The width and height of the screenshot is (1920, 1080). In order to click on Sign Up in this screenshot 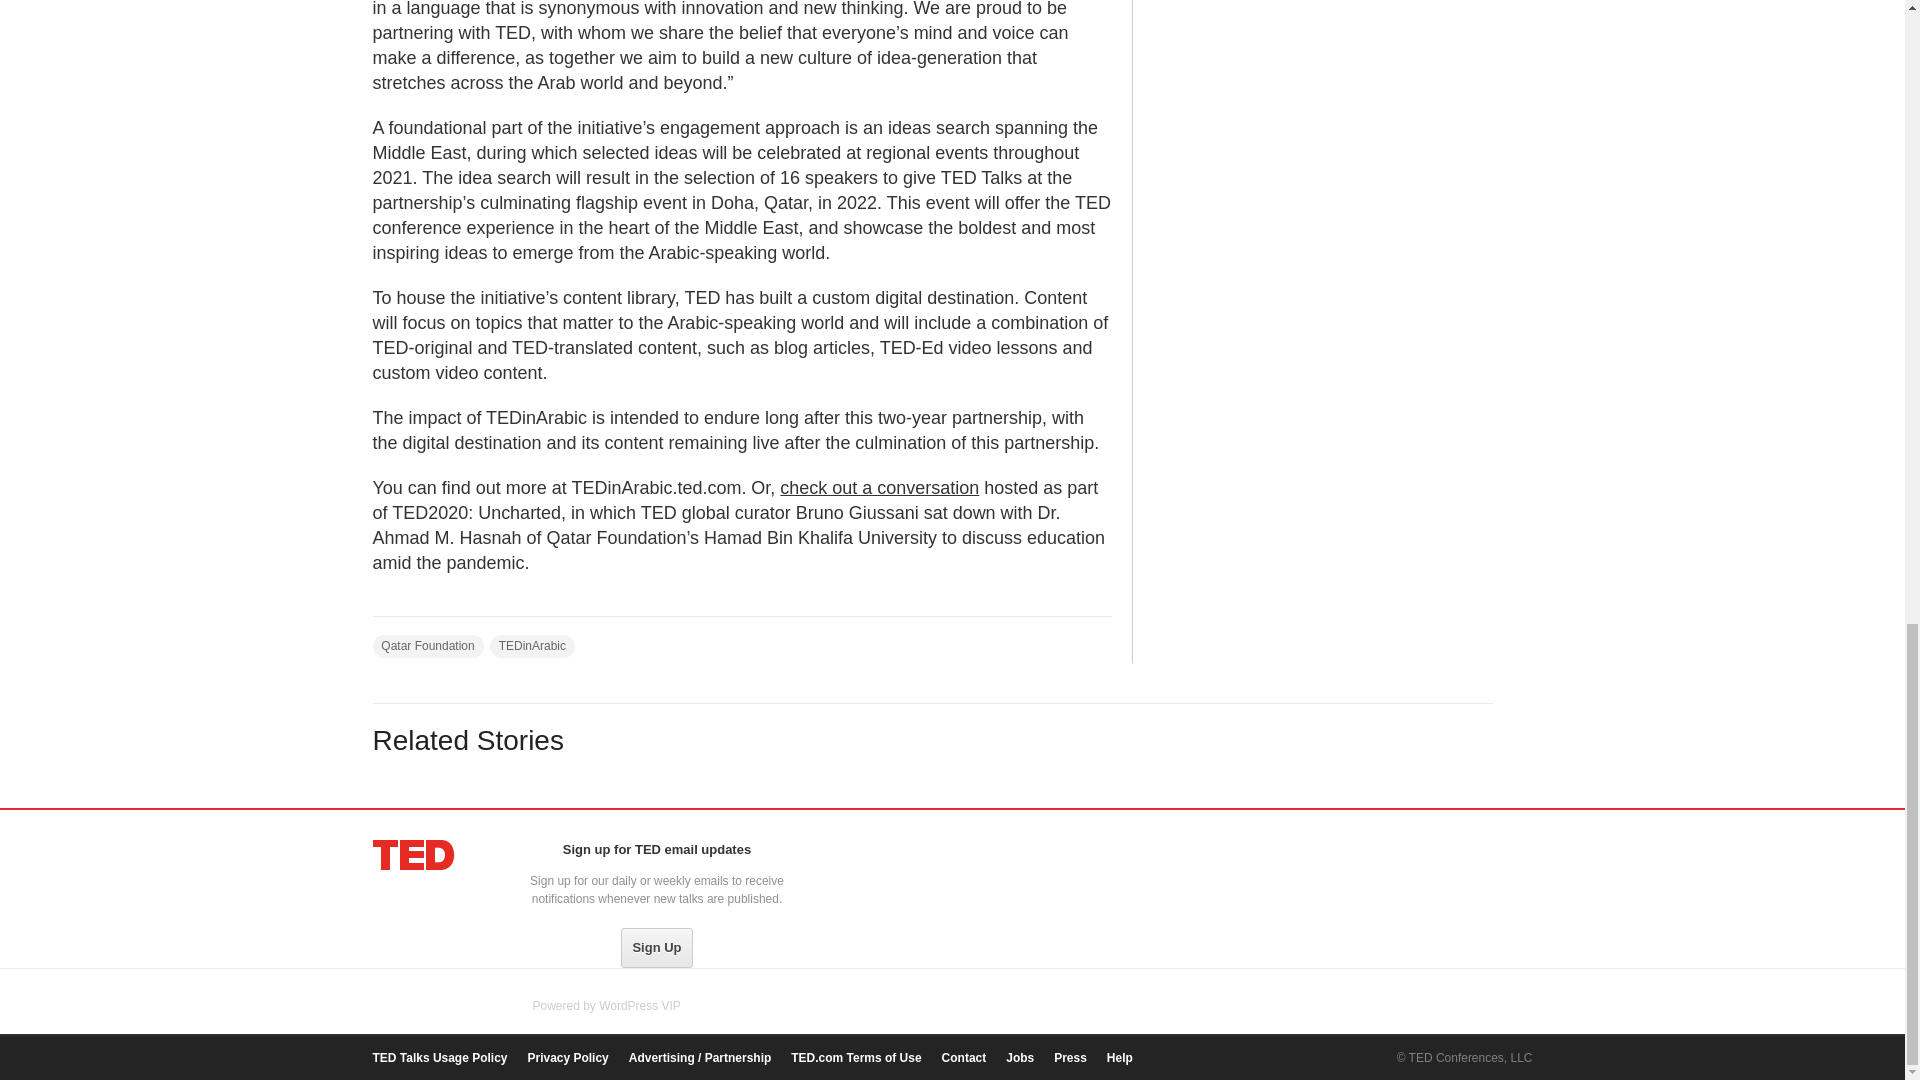, I will do `click(656, 947)`.